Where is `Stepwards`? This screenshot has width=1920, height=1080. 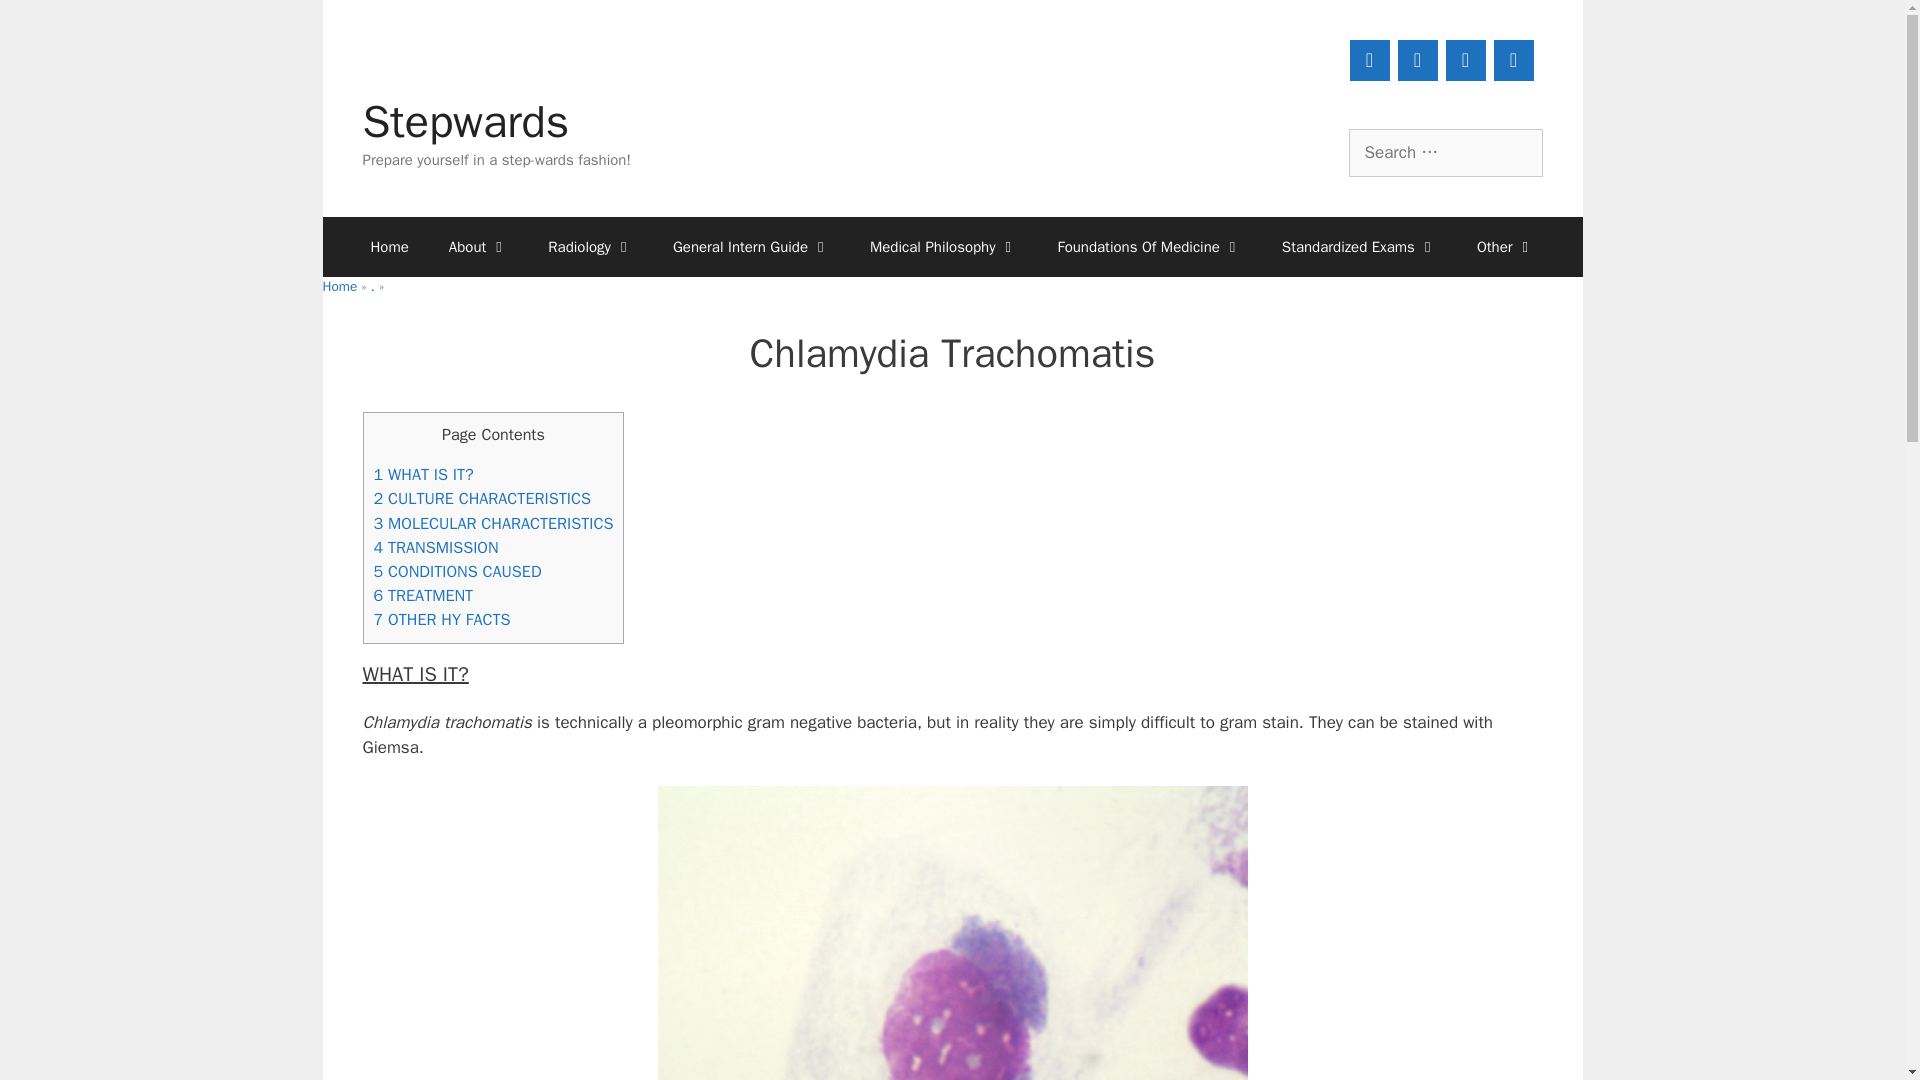 Stepwards is located at coordinates (465, 122).